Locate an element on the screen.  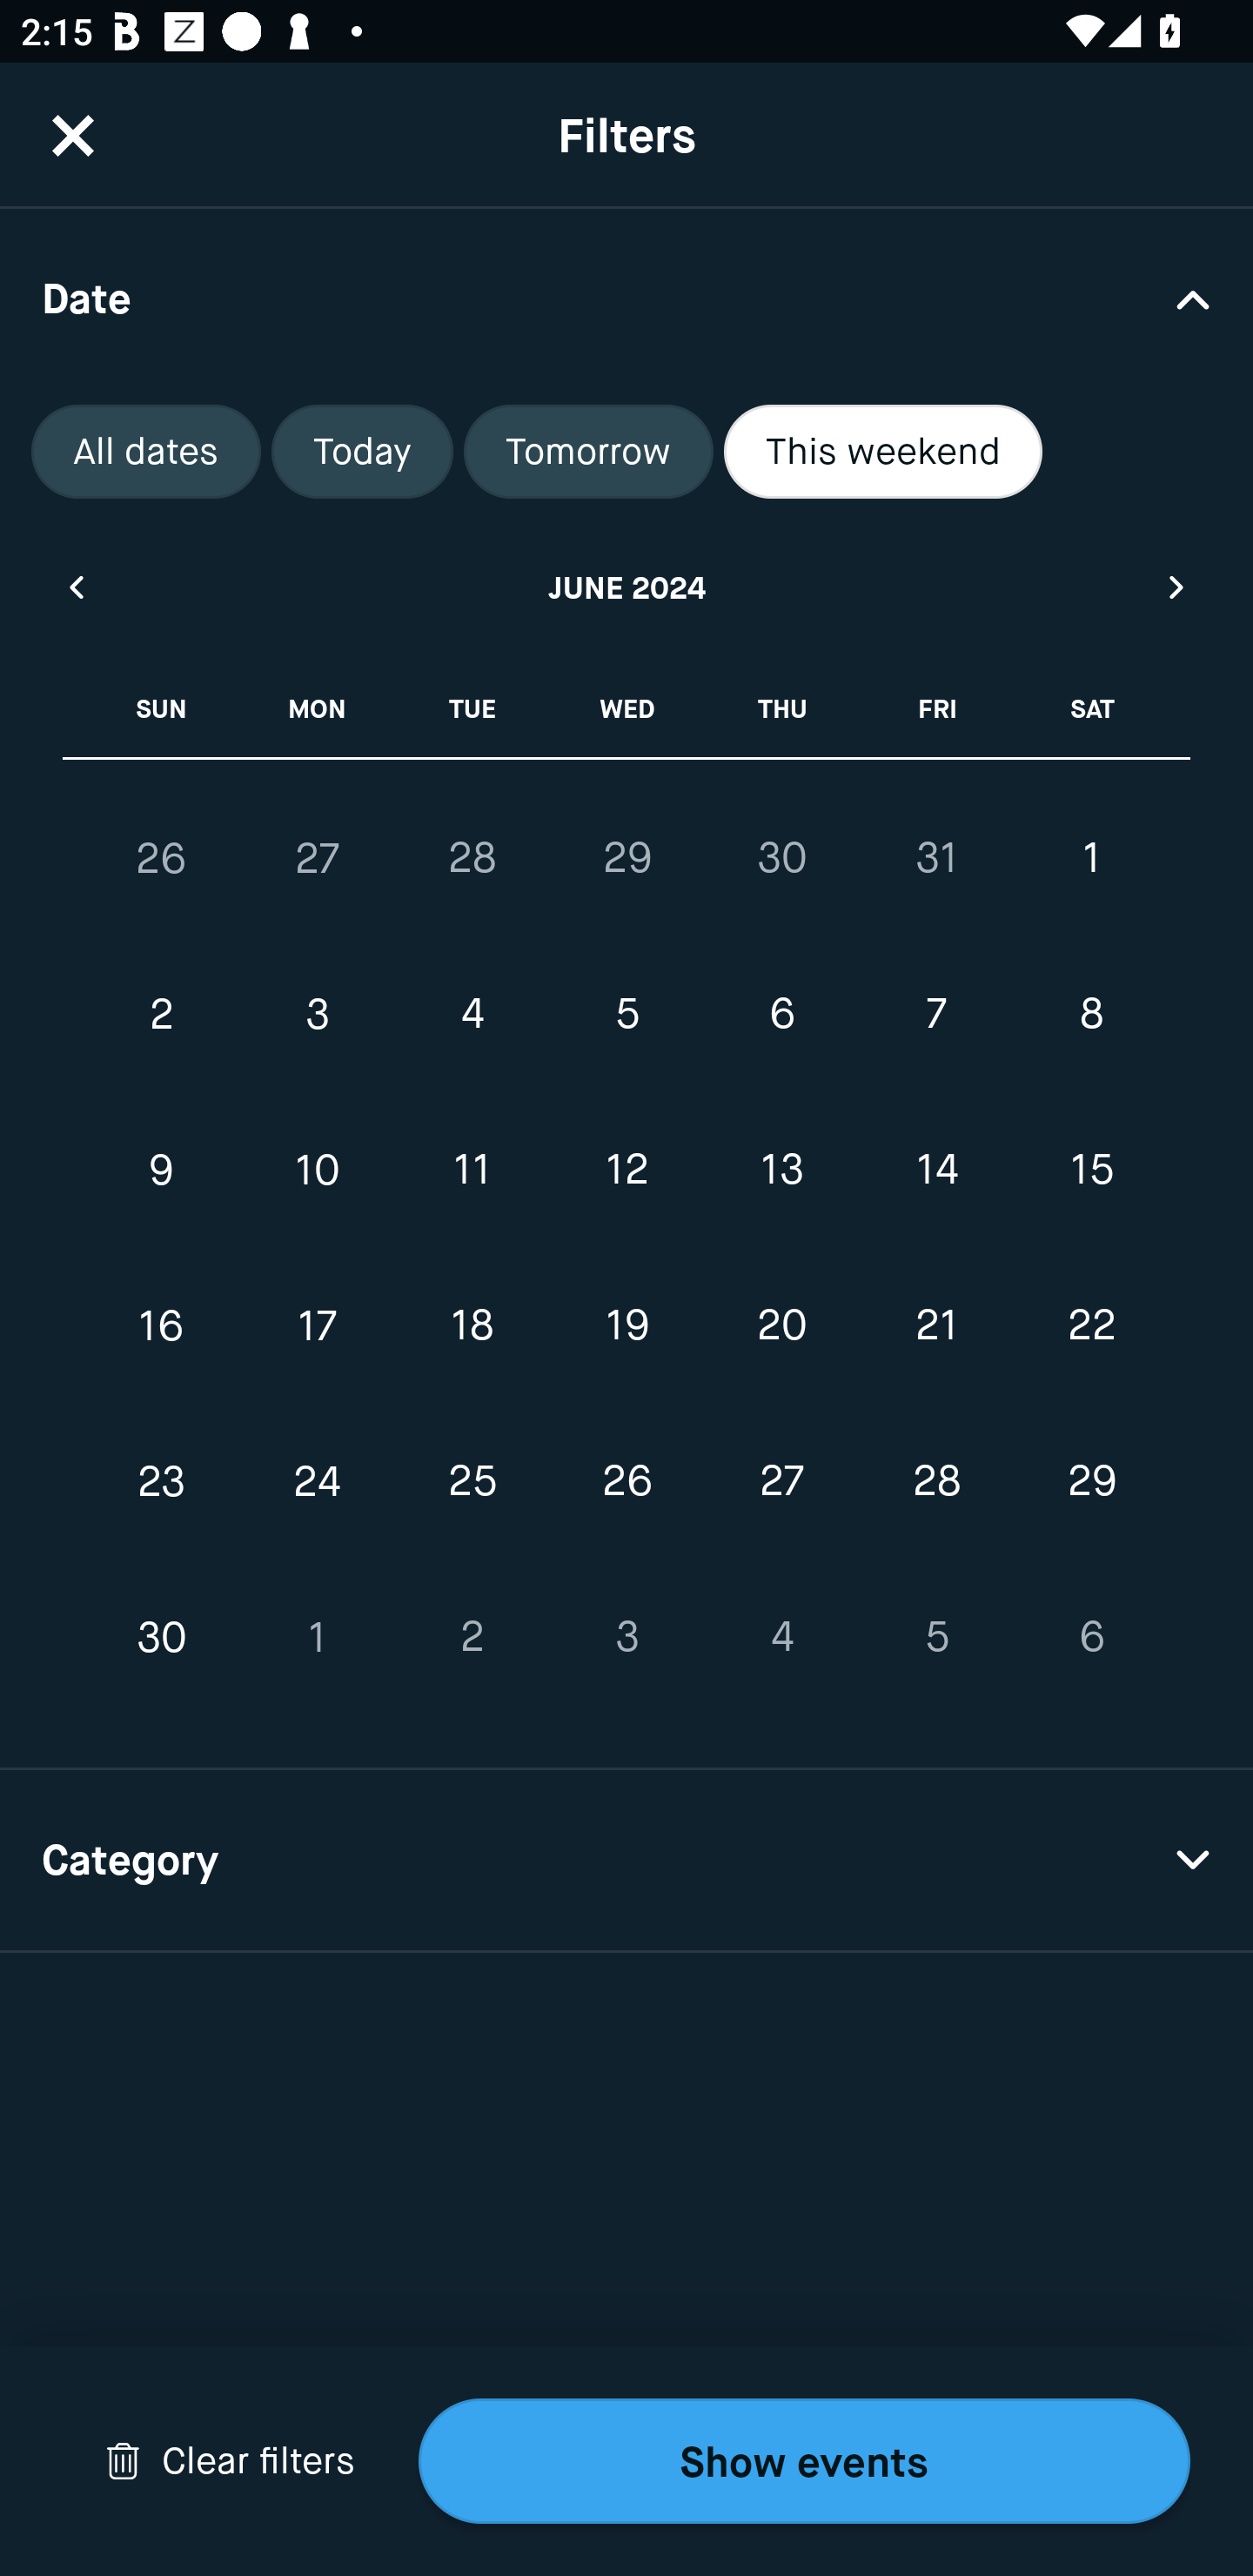
18 is located at coordinates (472, 1325).